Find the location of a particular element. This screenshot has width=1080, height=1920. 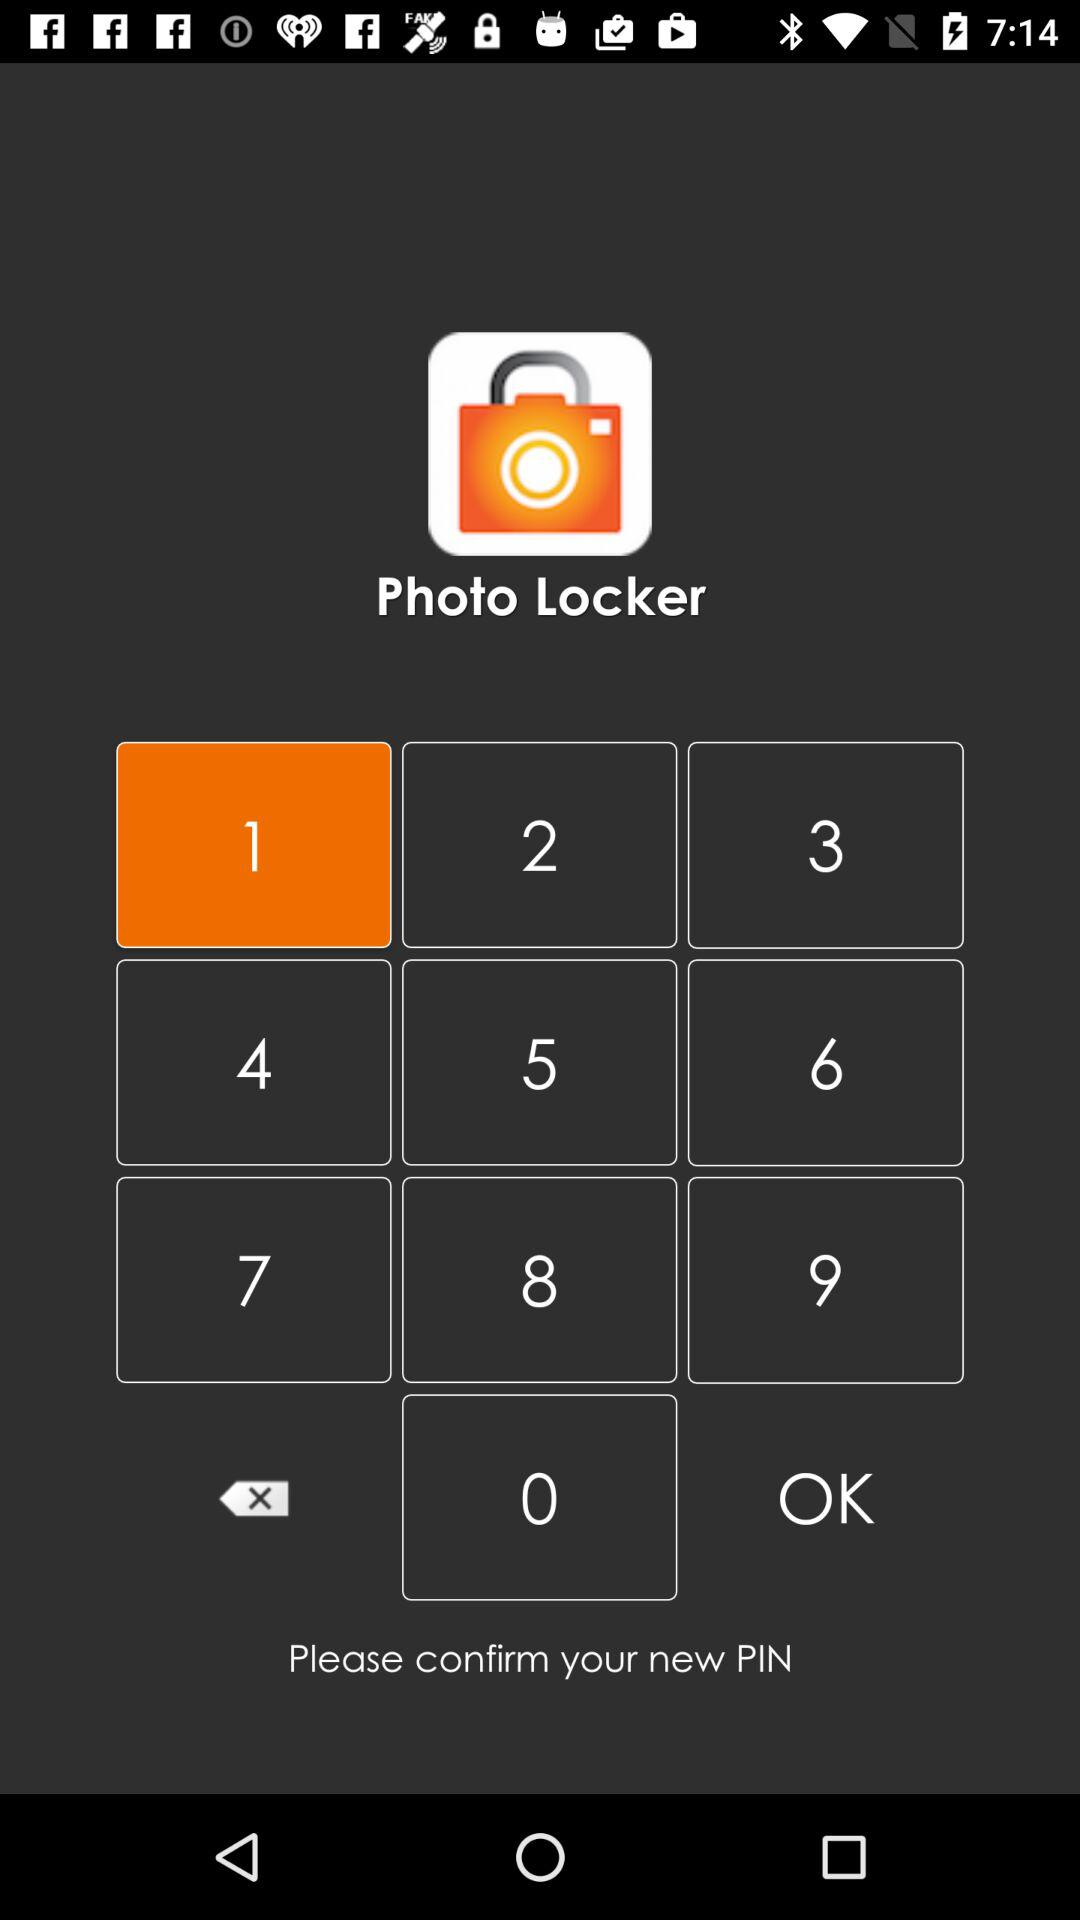

press the item above 5 item is located at coordinates (825, 844).